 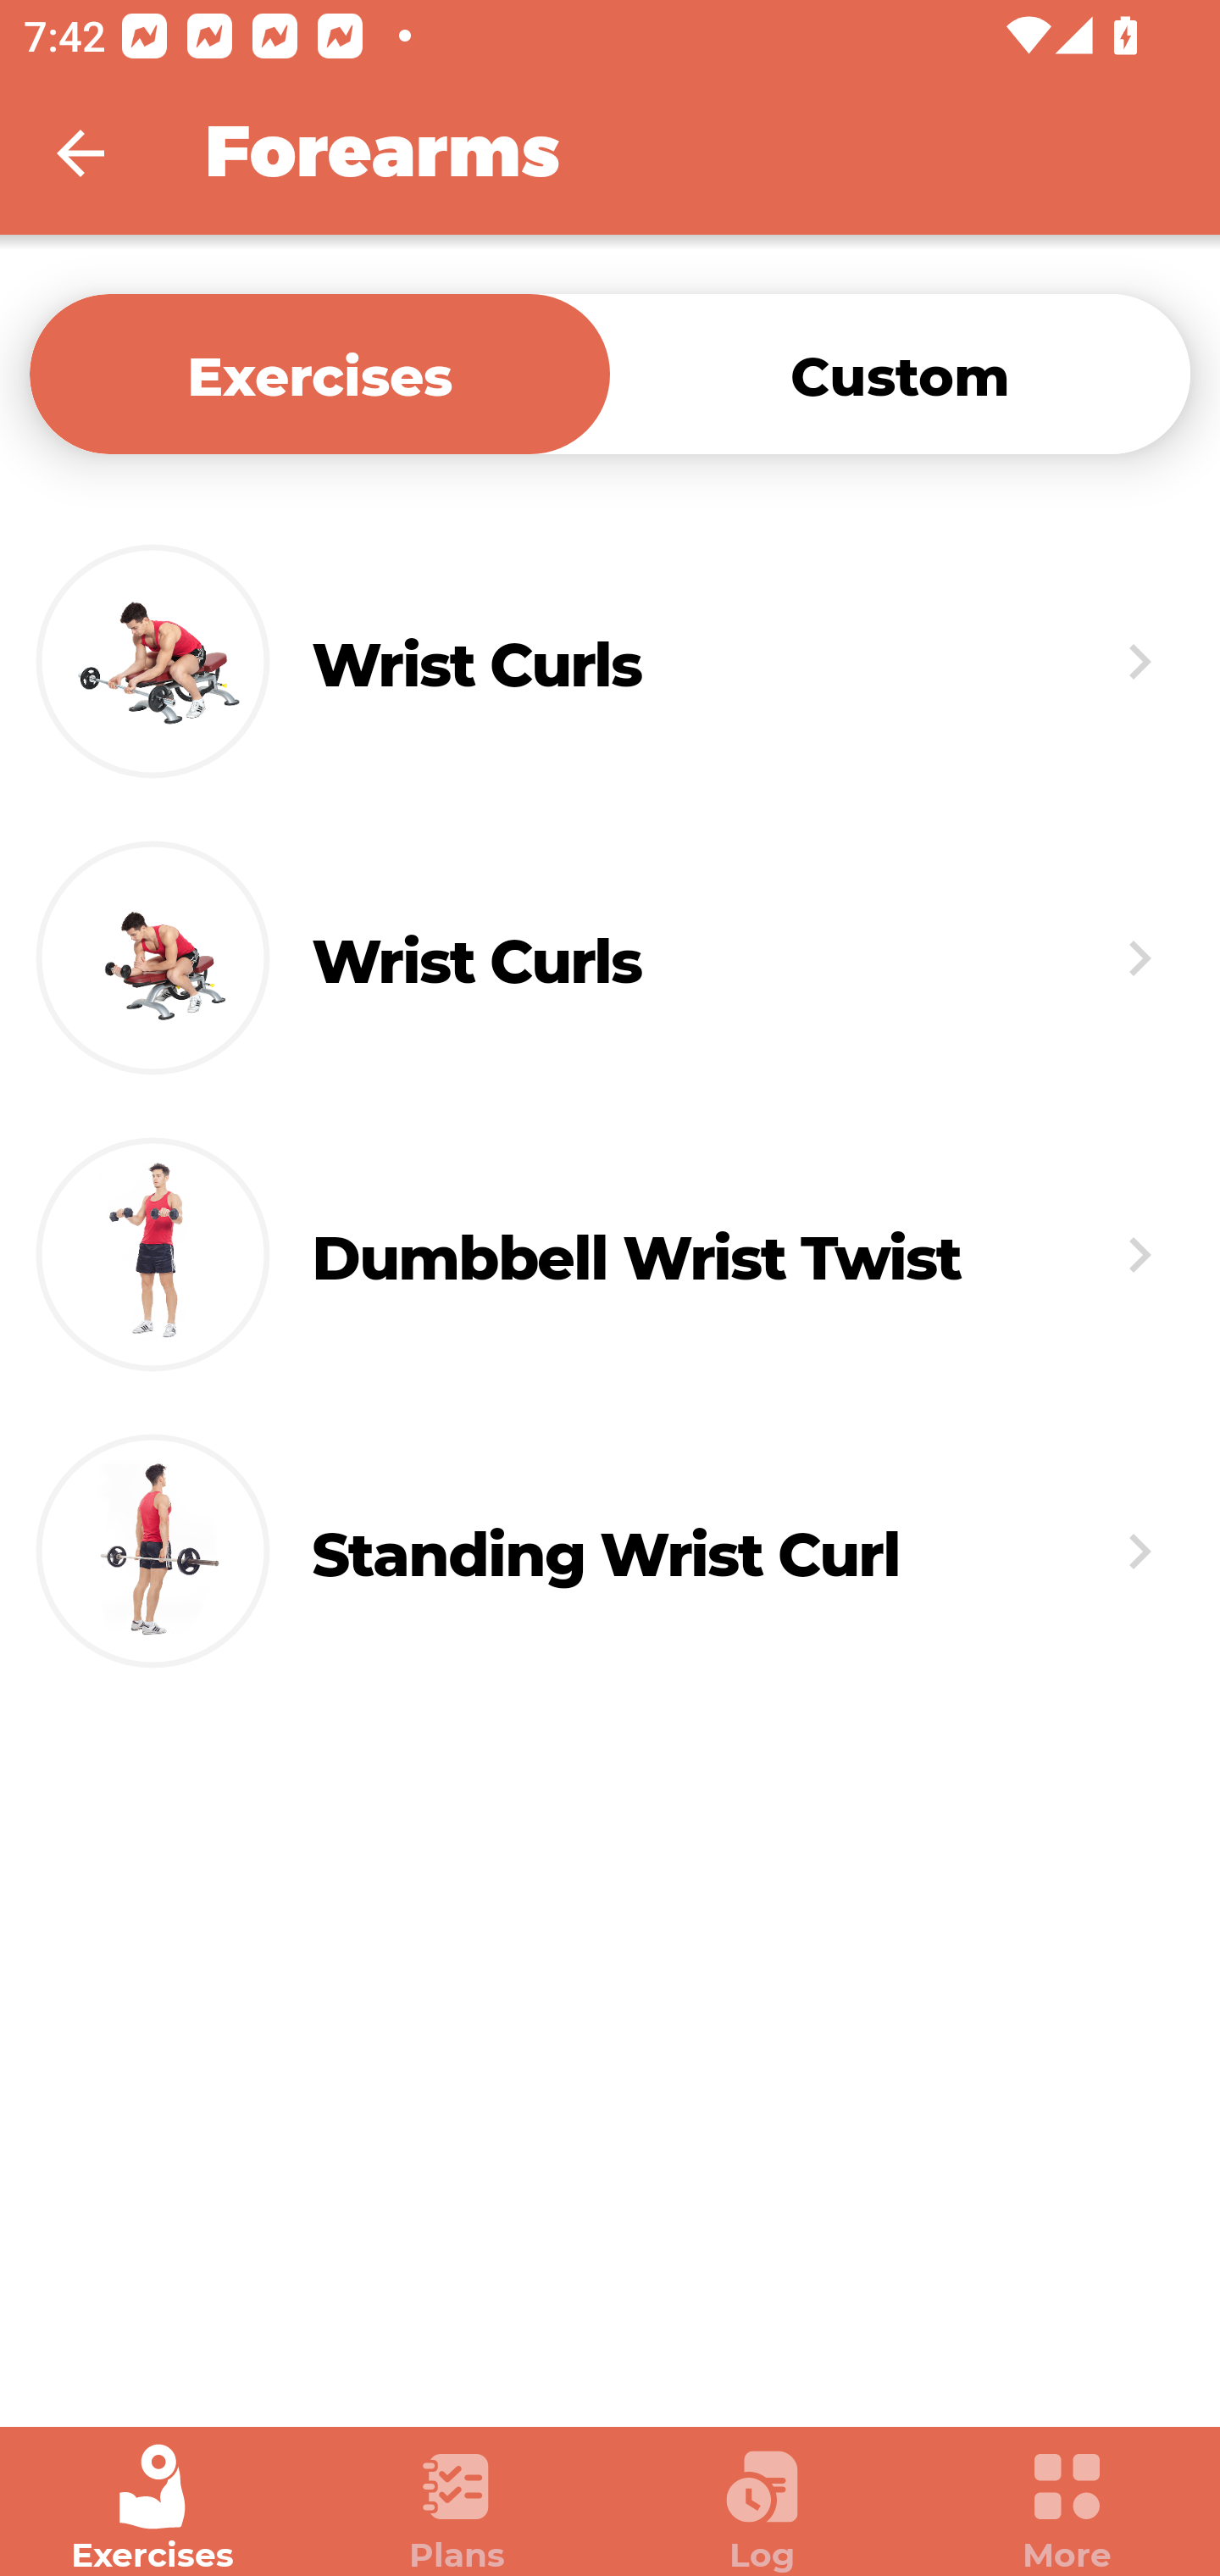 What do you see at coordinates (1067, 2508) in the screenshot?
I see `More` at bounding box center [1067, 2508].